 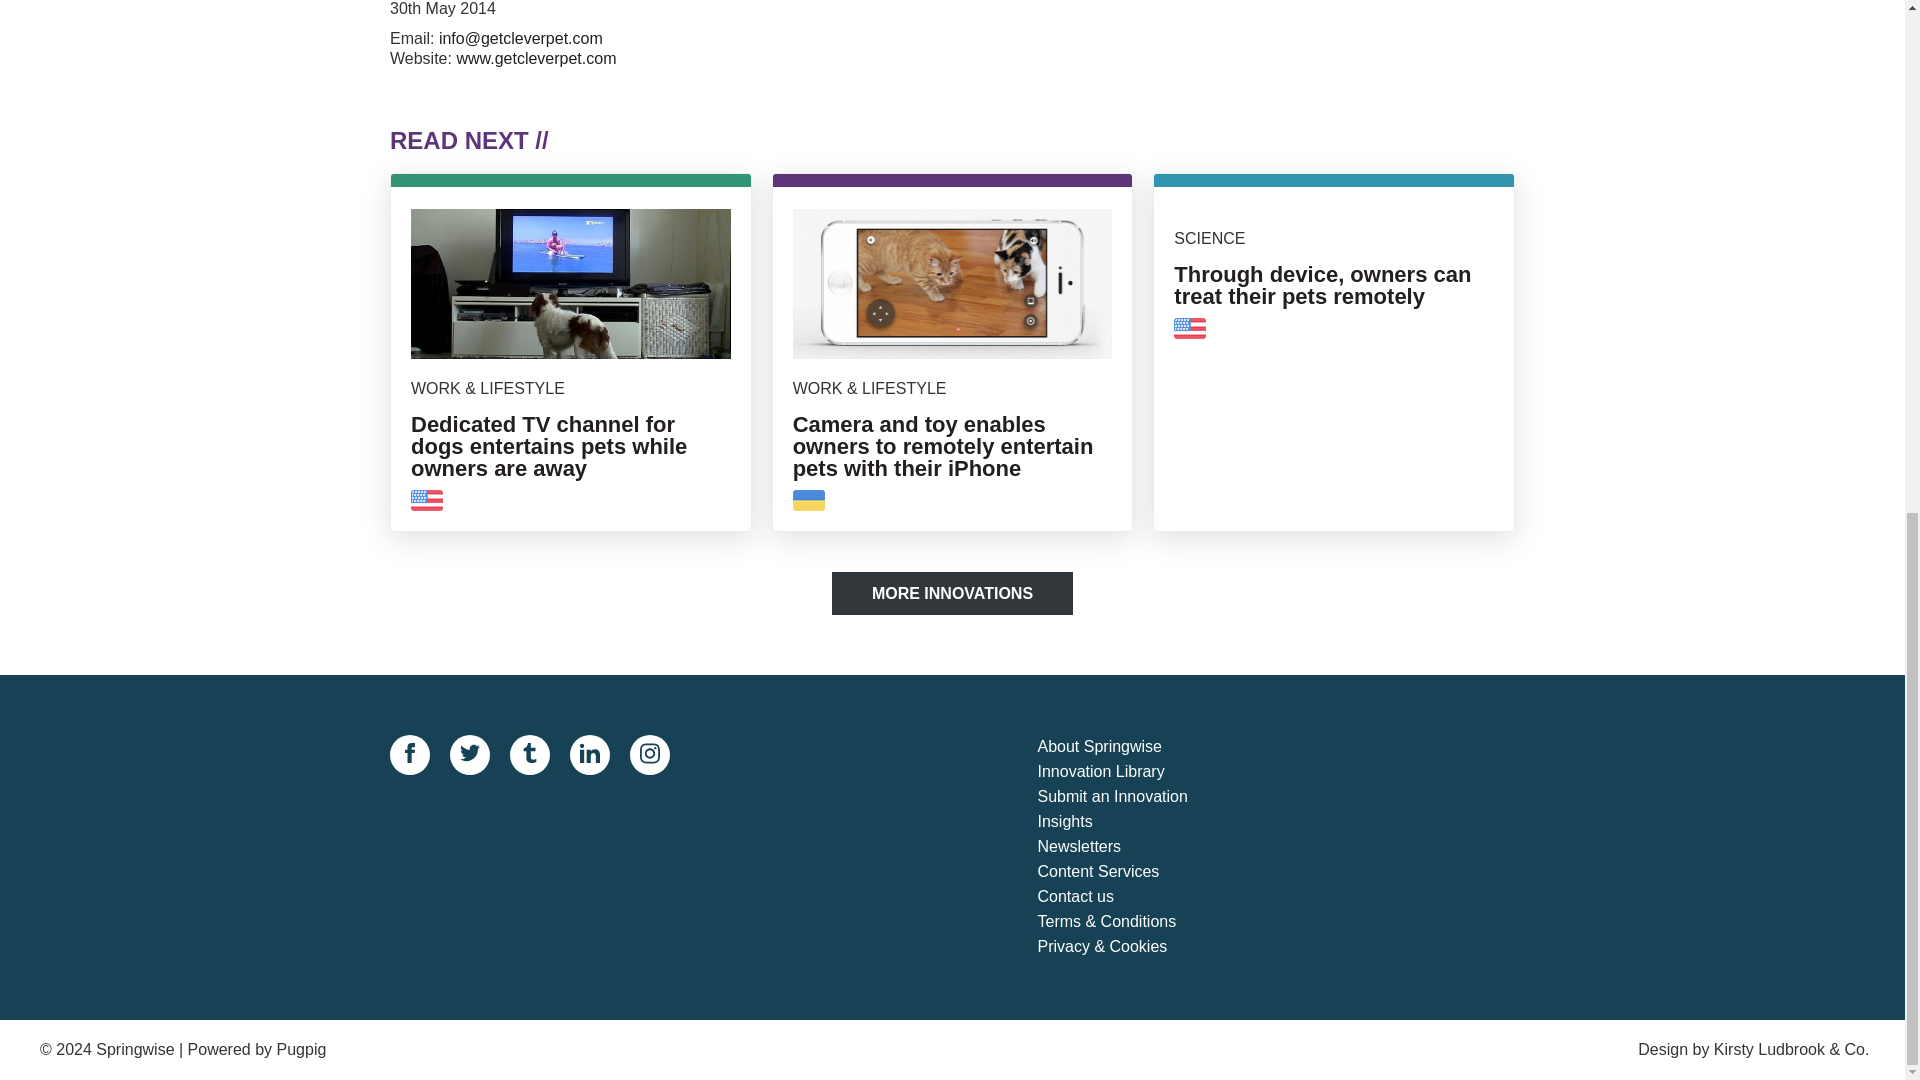 What do you see at coordinates (536, 58) in the screenshot?
I see `About Springwise` at bounding box center [536, 58].